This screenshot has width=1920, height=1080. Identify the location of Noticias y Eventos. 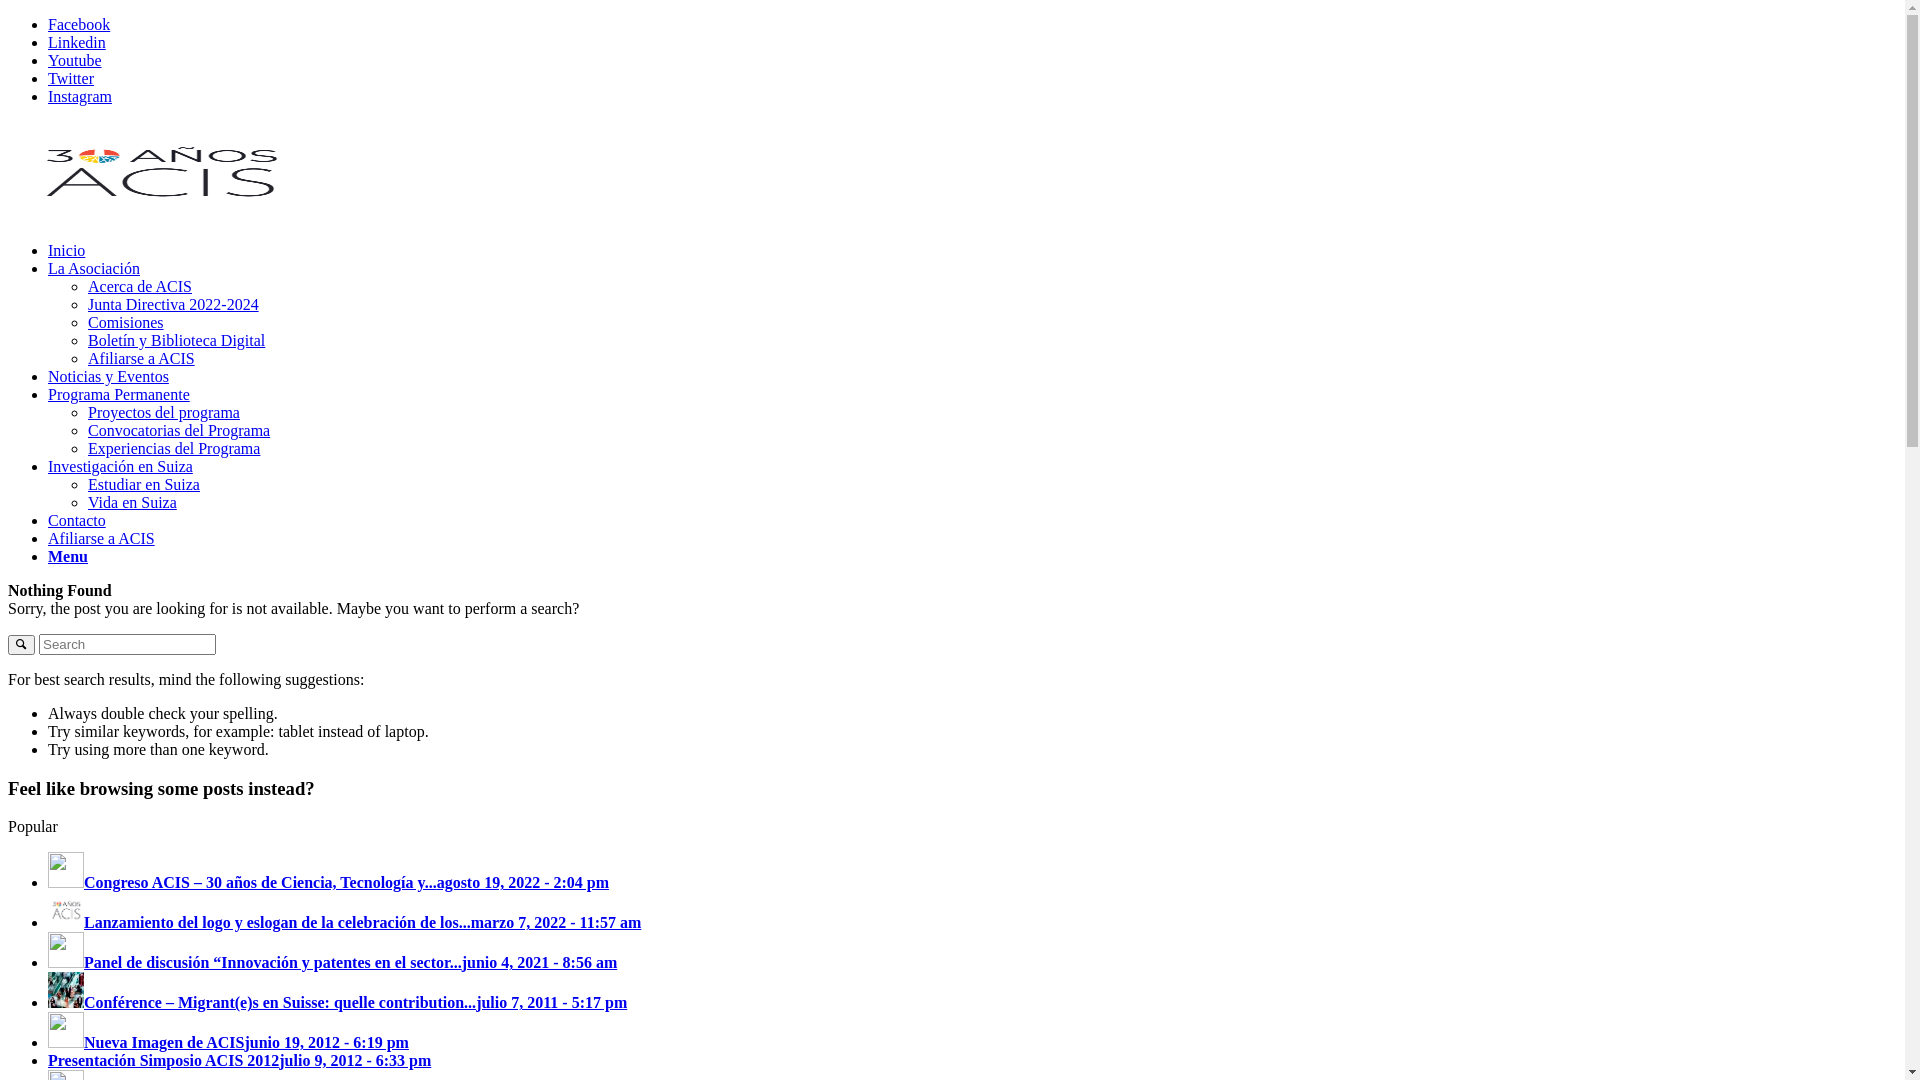
(108, 376).